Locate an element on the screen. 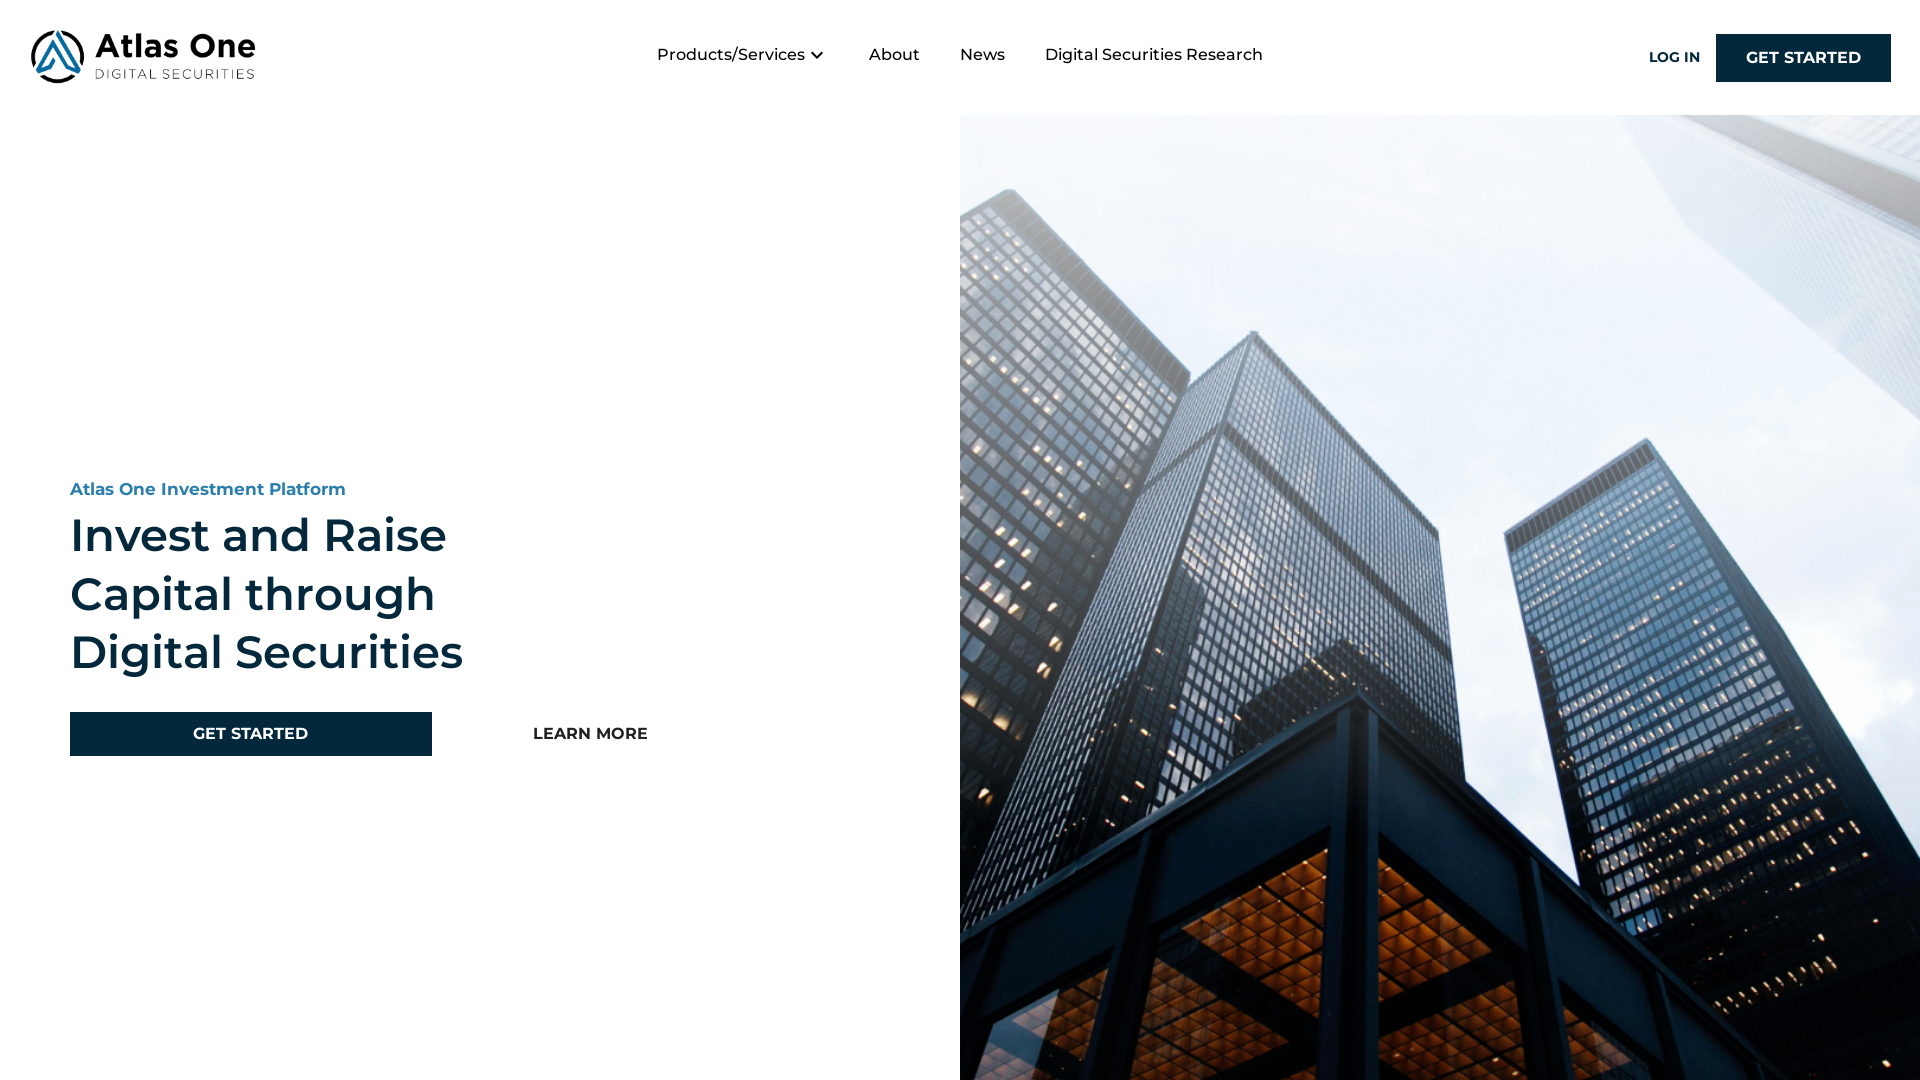 This screenshot has width=1920, height=1080. LEARN MORE is located at coordinates (591, 734).